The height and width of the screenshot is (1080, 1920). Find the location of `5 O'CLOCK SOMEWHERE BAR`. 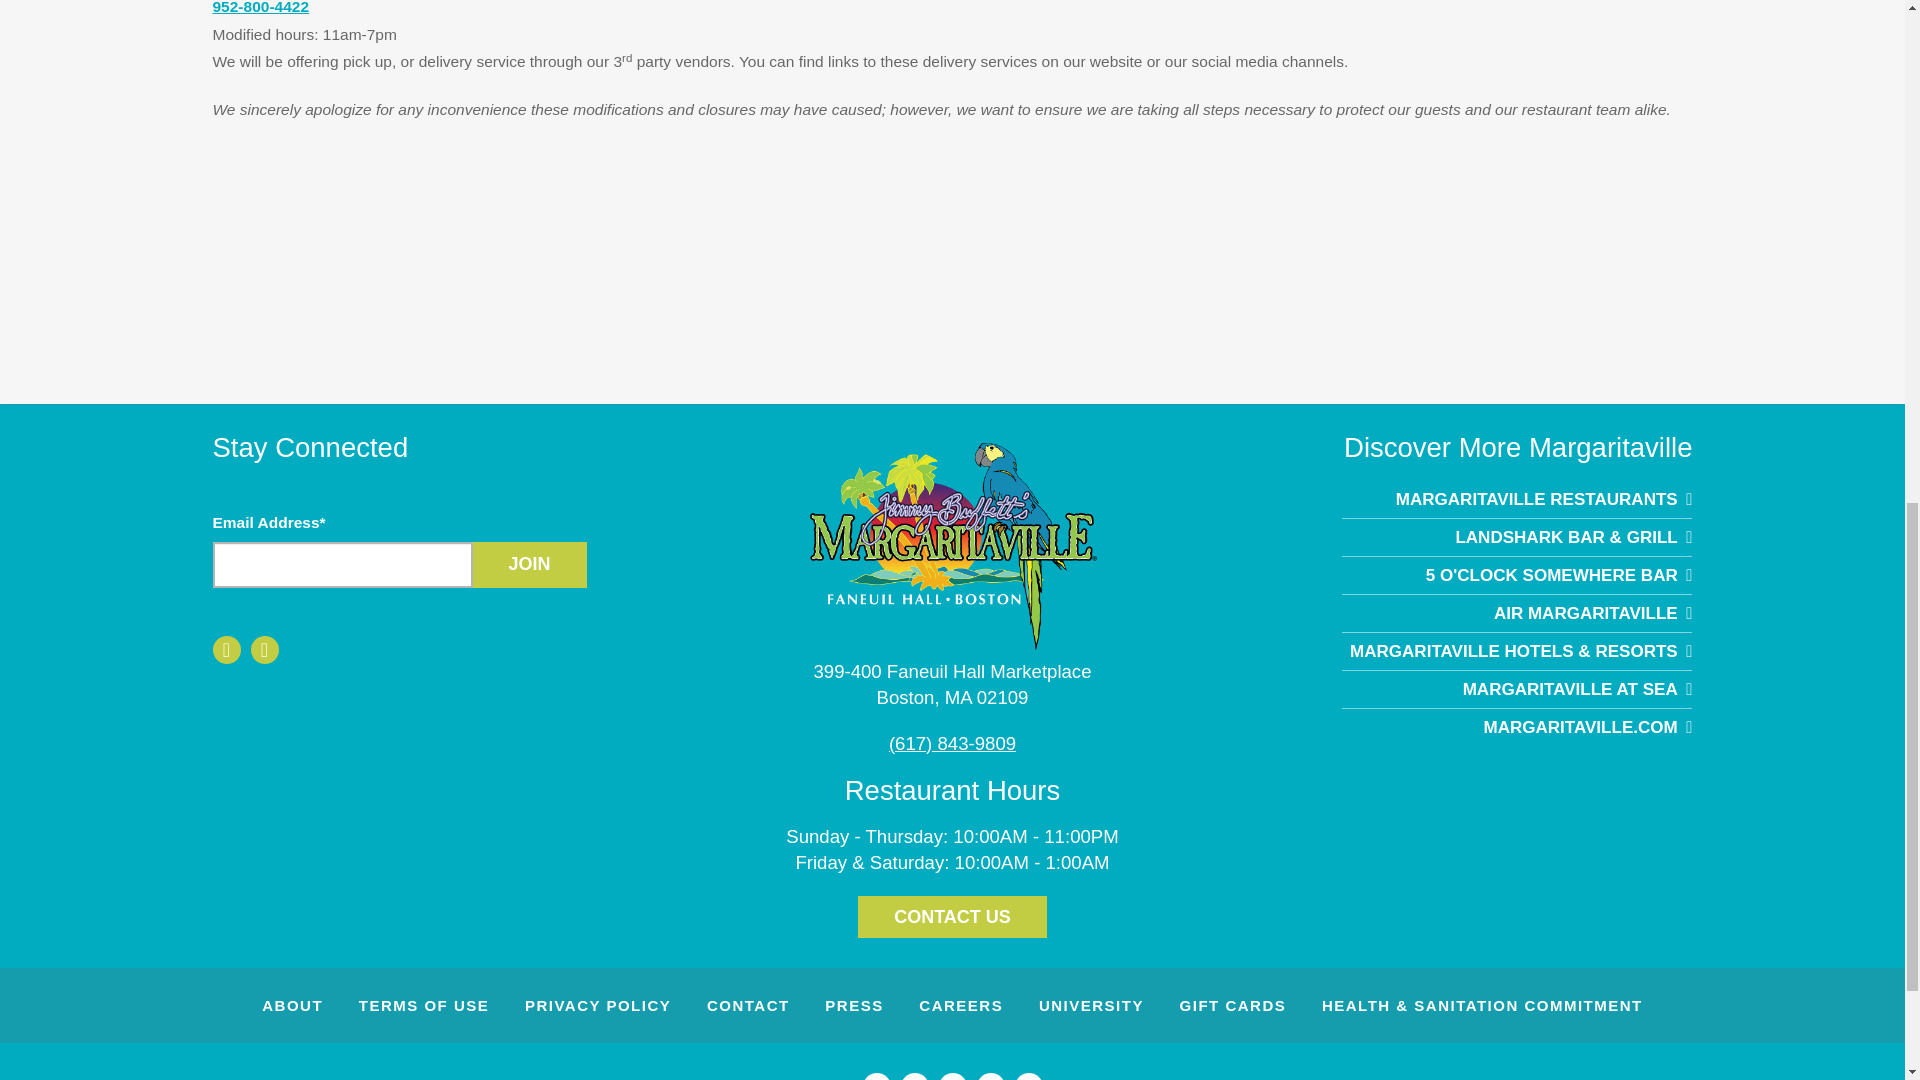

5 O'CLOCK SOMEWHERE BAR is located at coordinates (292, 1005).